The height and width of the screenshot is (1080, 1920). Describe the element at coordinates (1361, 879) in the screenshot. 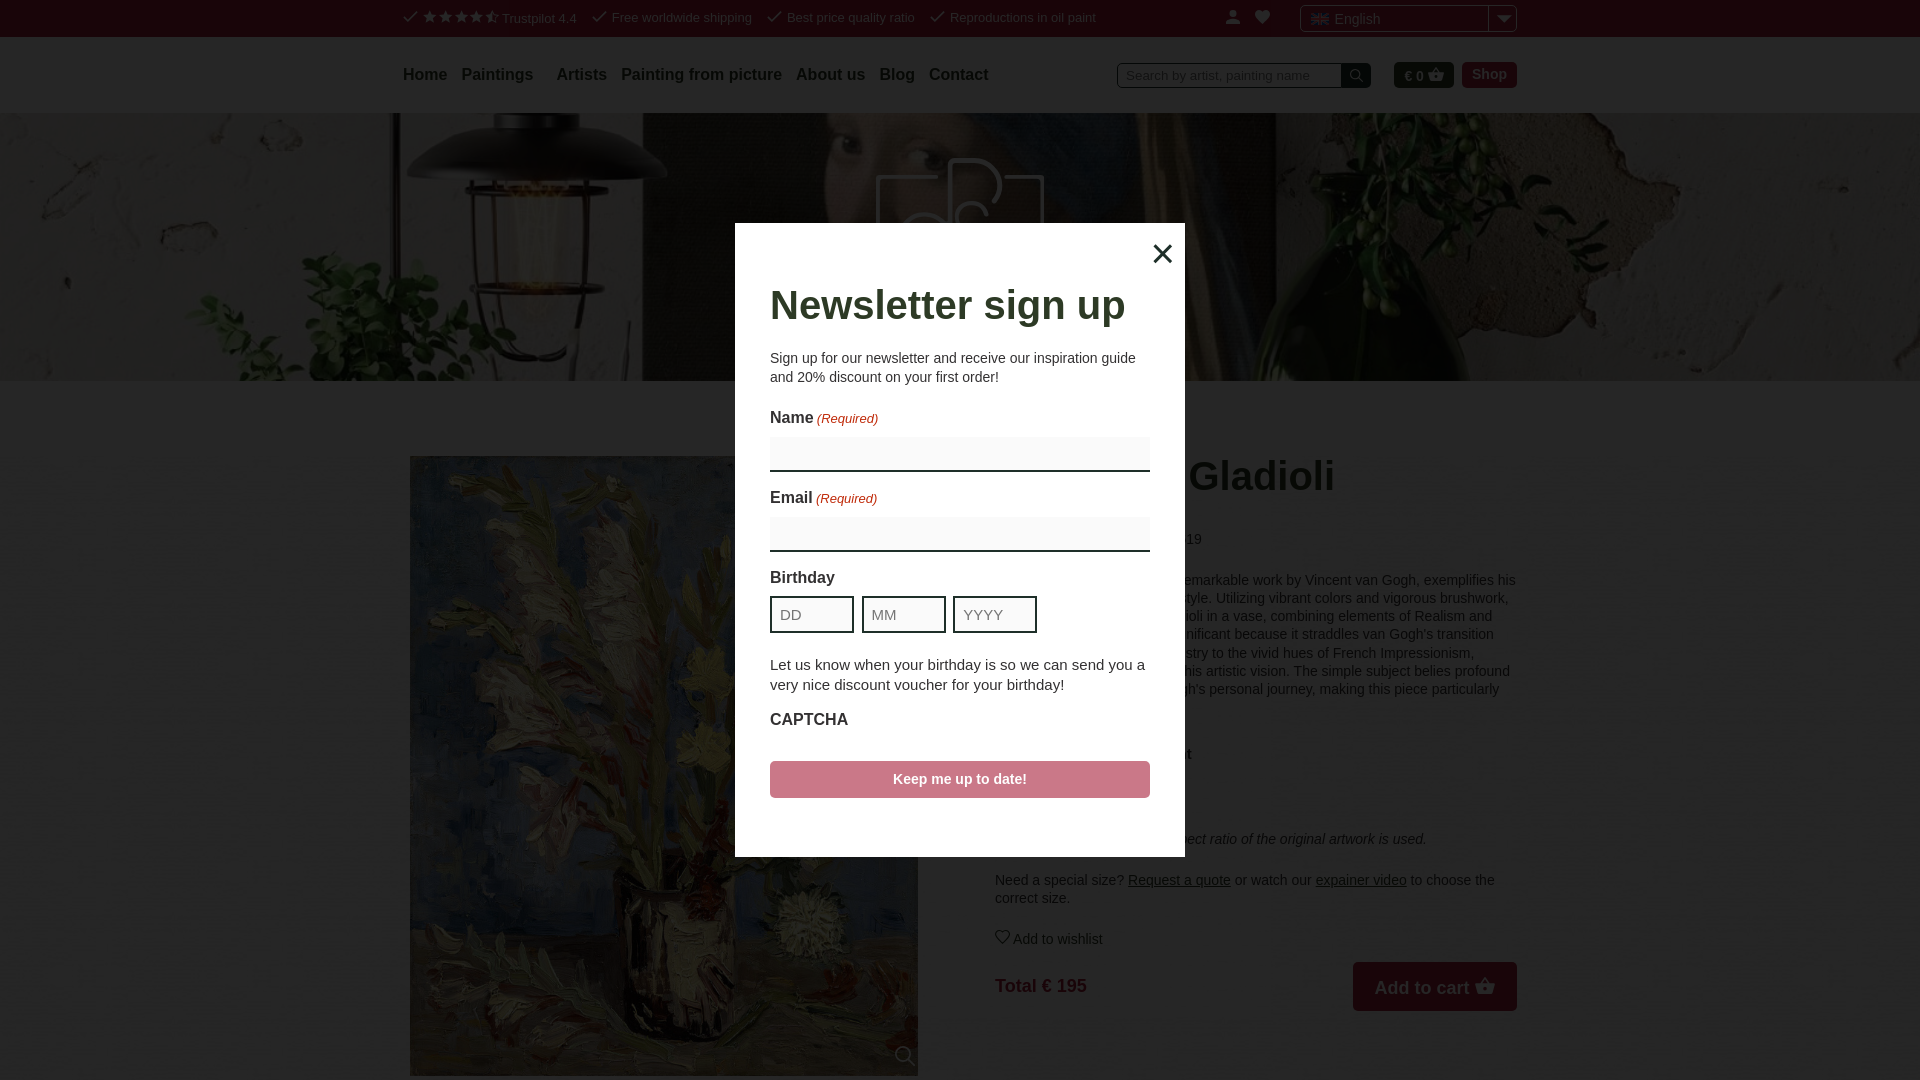

I see `expainer video` at that location.